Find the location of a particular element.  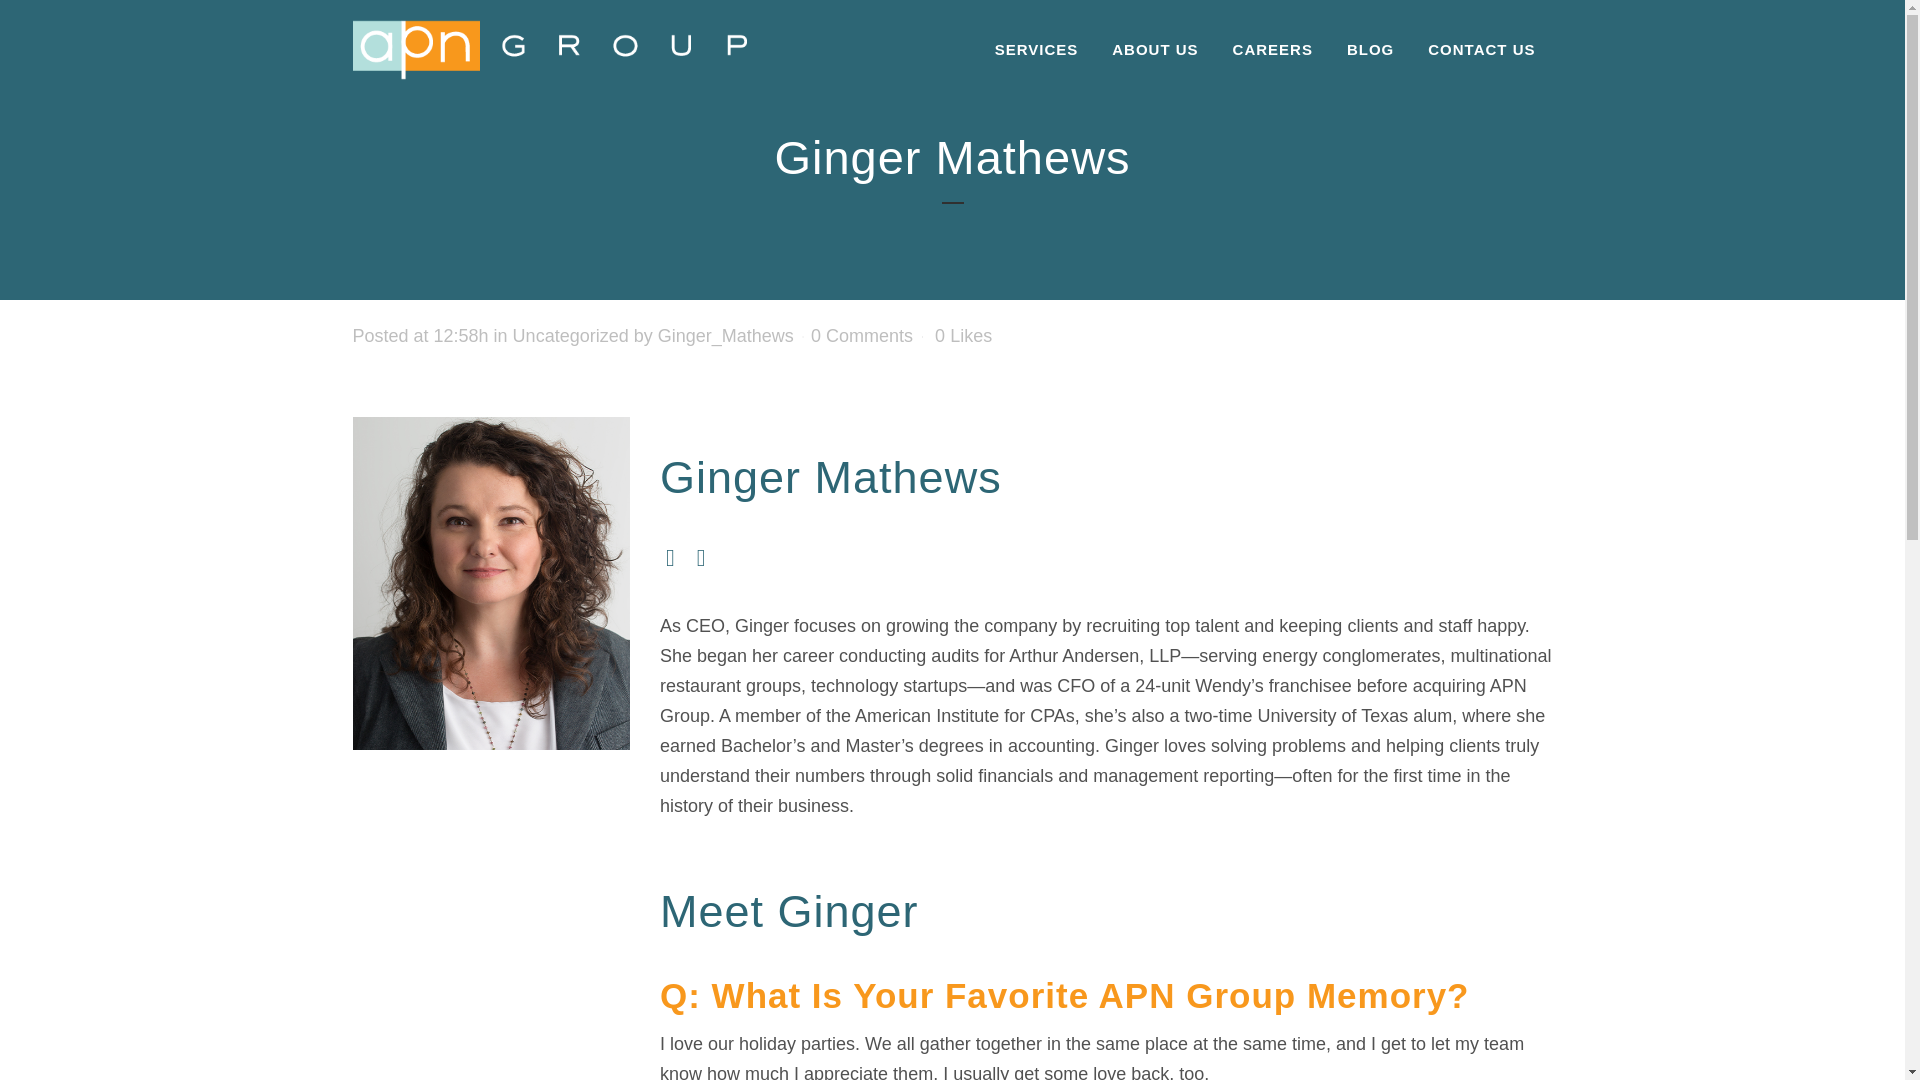

CAREERS is located at coordinates (1272, 50).